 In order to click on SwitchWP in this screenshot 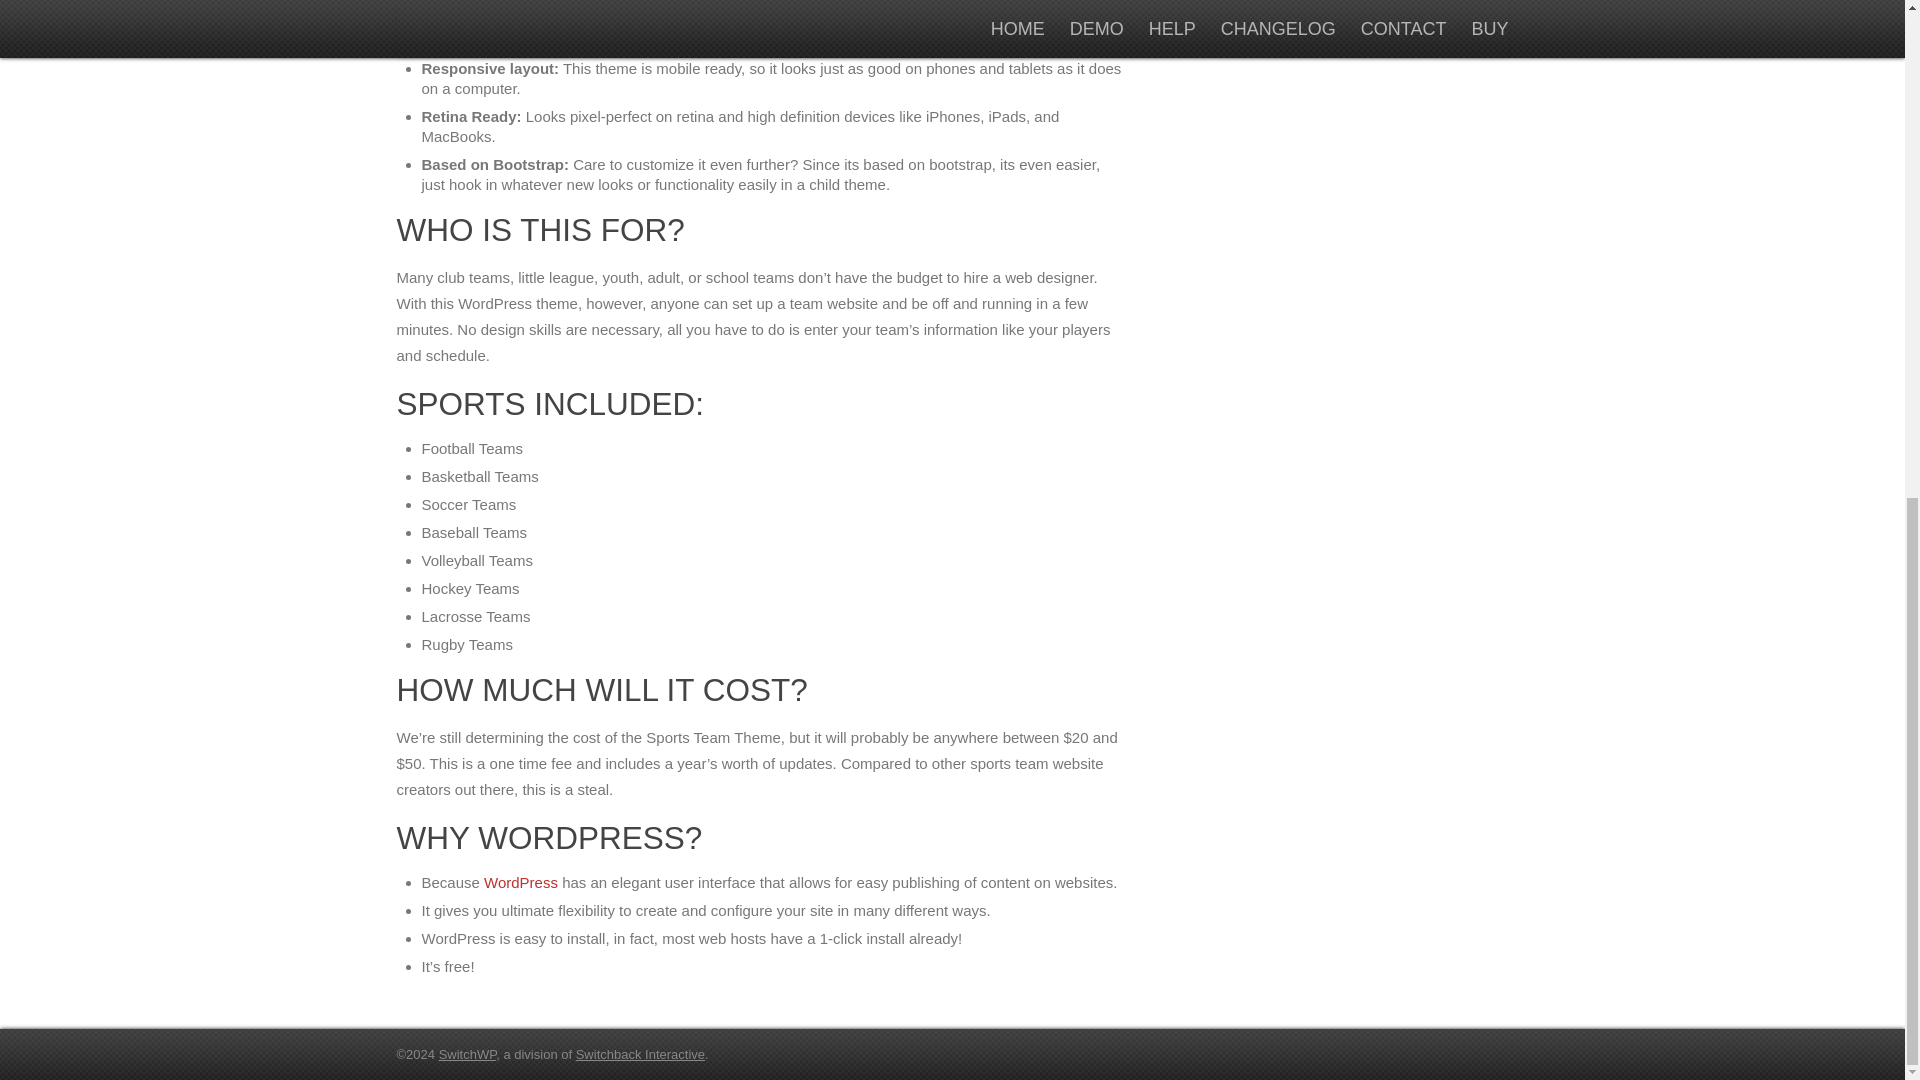, I will do `click(468, 1054)`.